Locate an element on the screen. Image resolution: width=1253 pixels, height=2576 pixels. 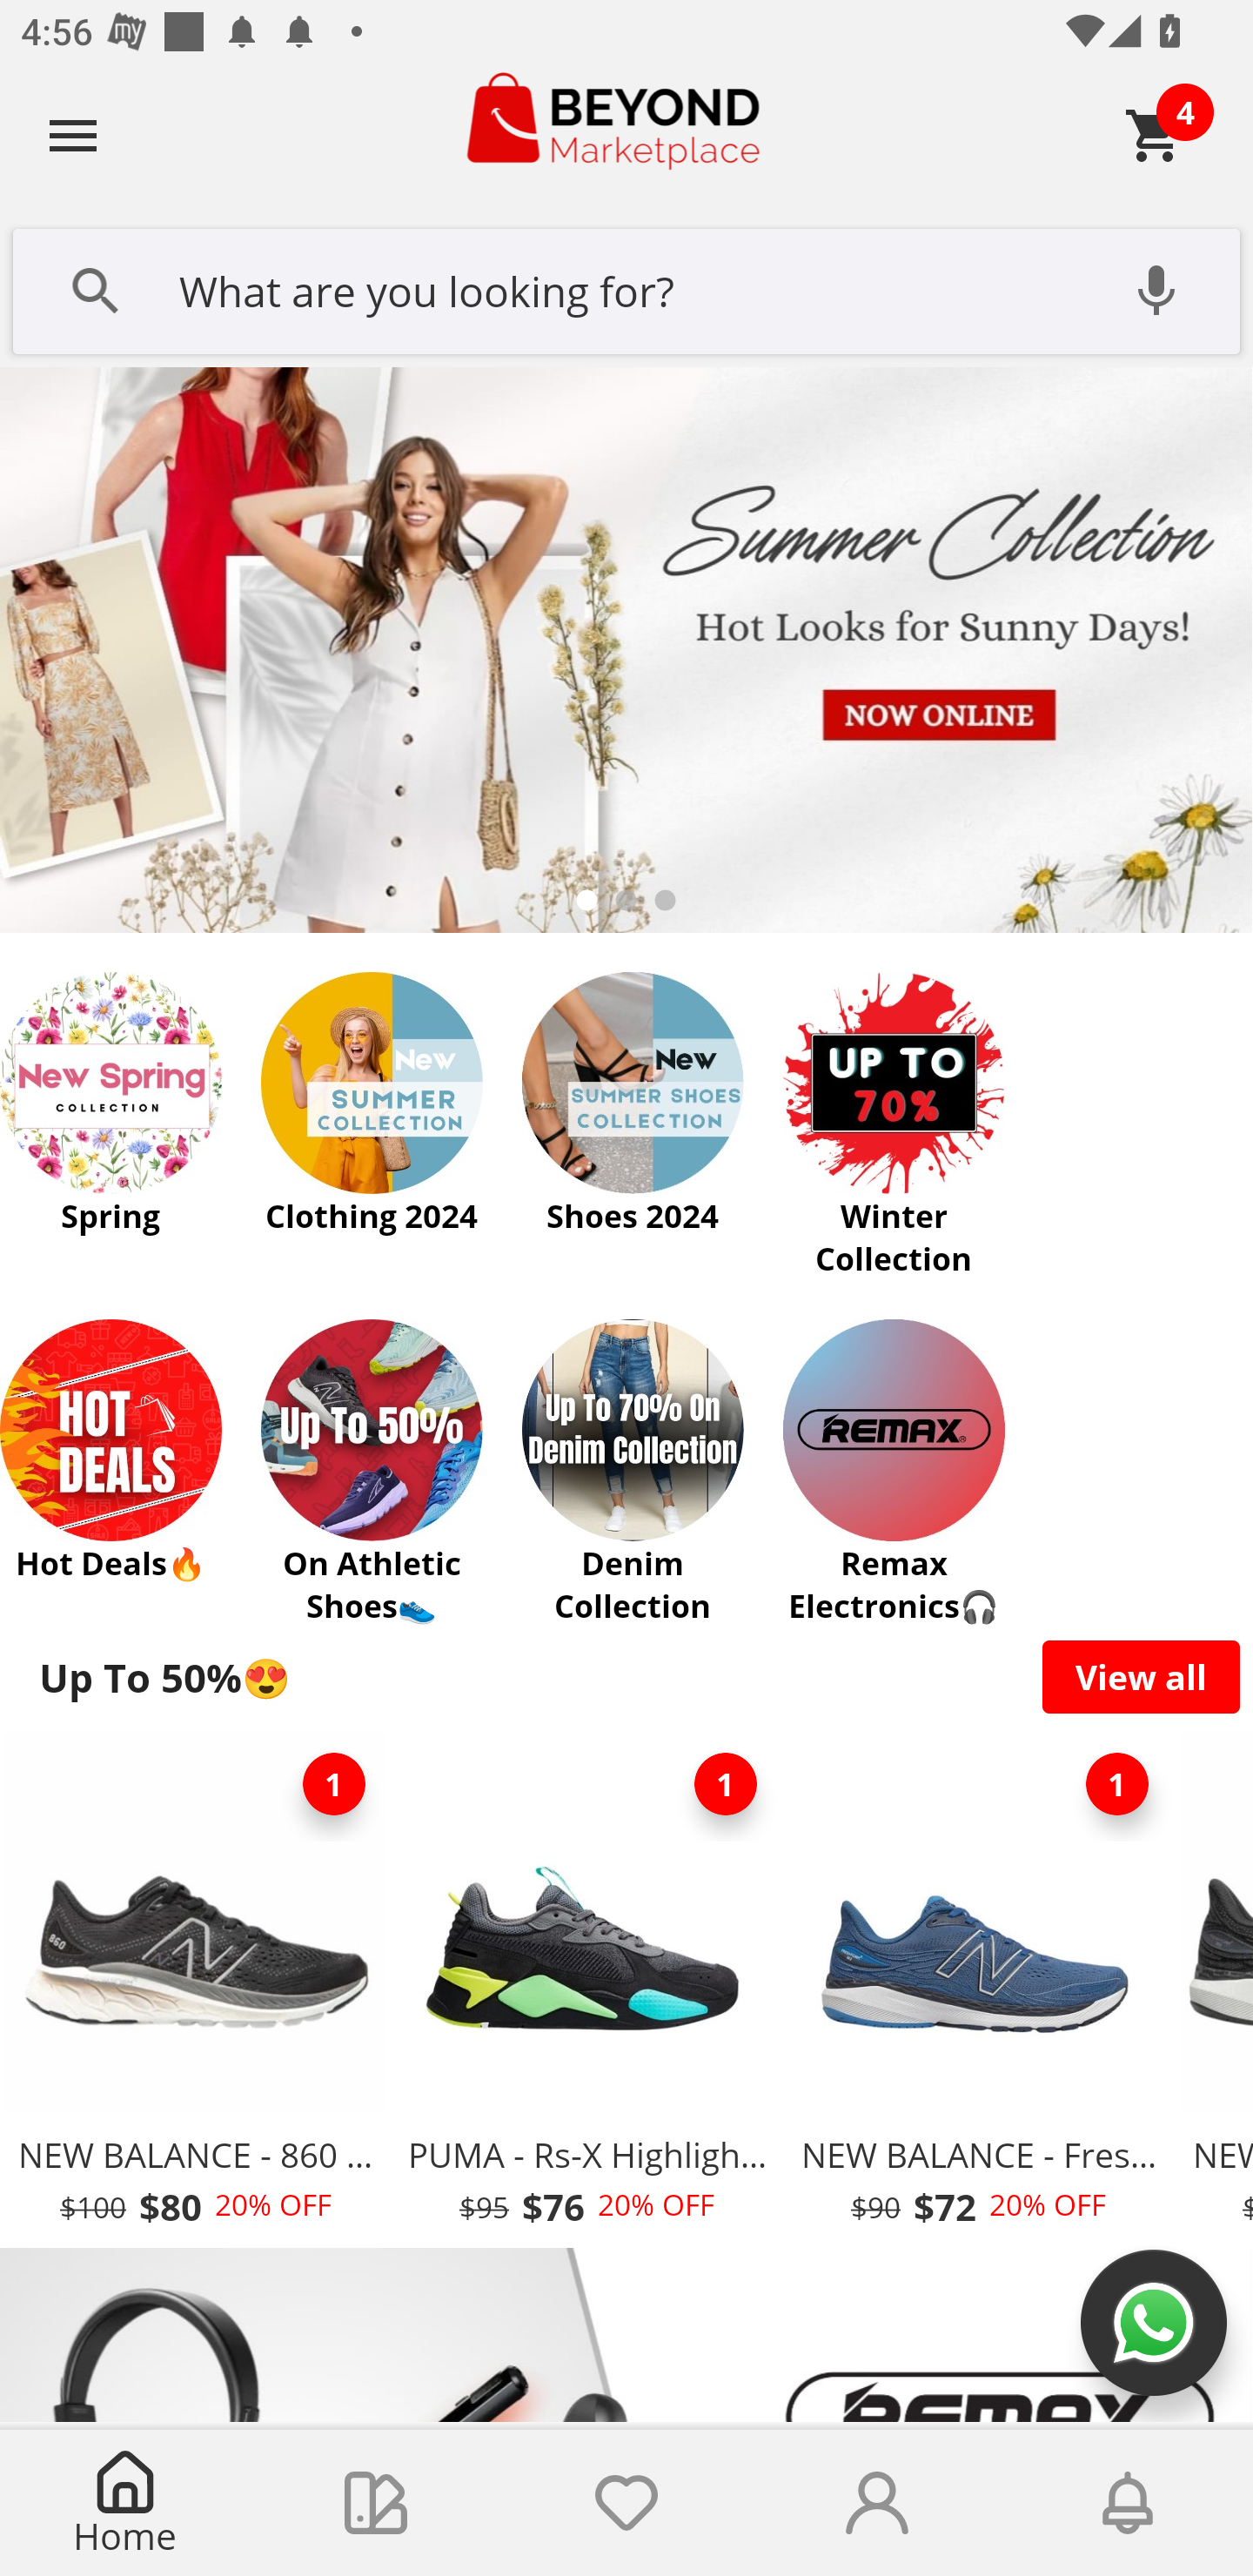
Notifications is located at coordinates (1128, 2503).